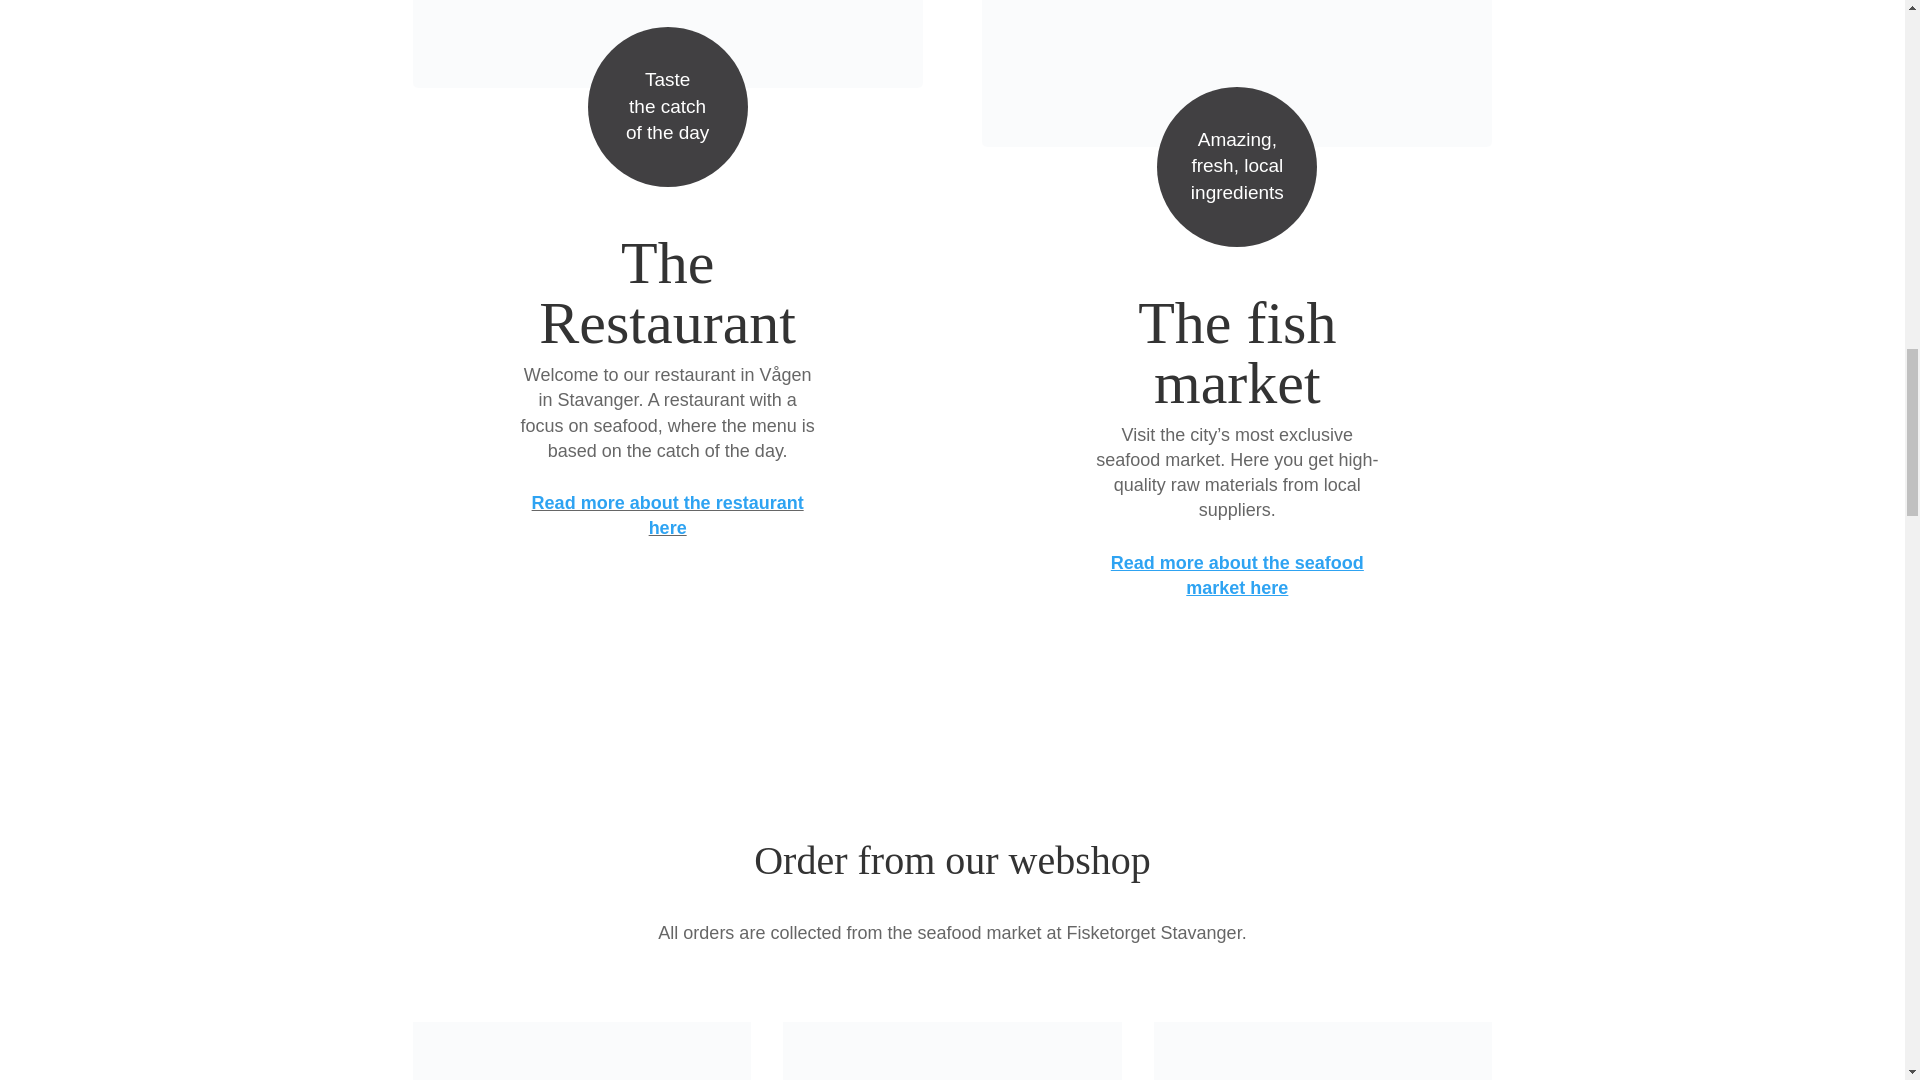 The height and width of the screenshot is (1080, 1920). Describe the element at coordinates (1237, 575) in the screenshot. I see `Read more about the seafood market here` at that location.